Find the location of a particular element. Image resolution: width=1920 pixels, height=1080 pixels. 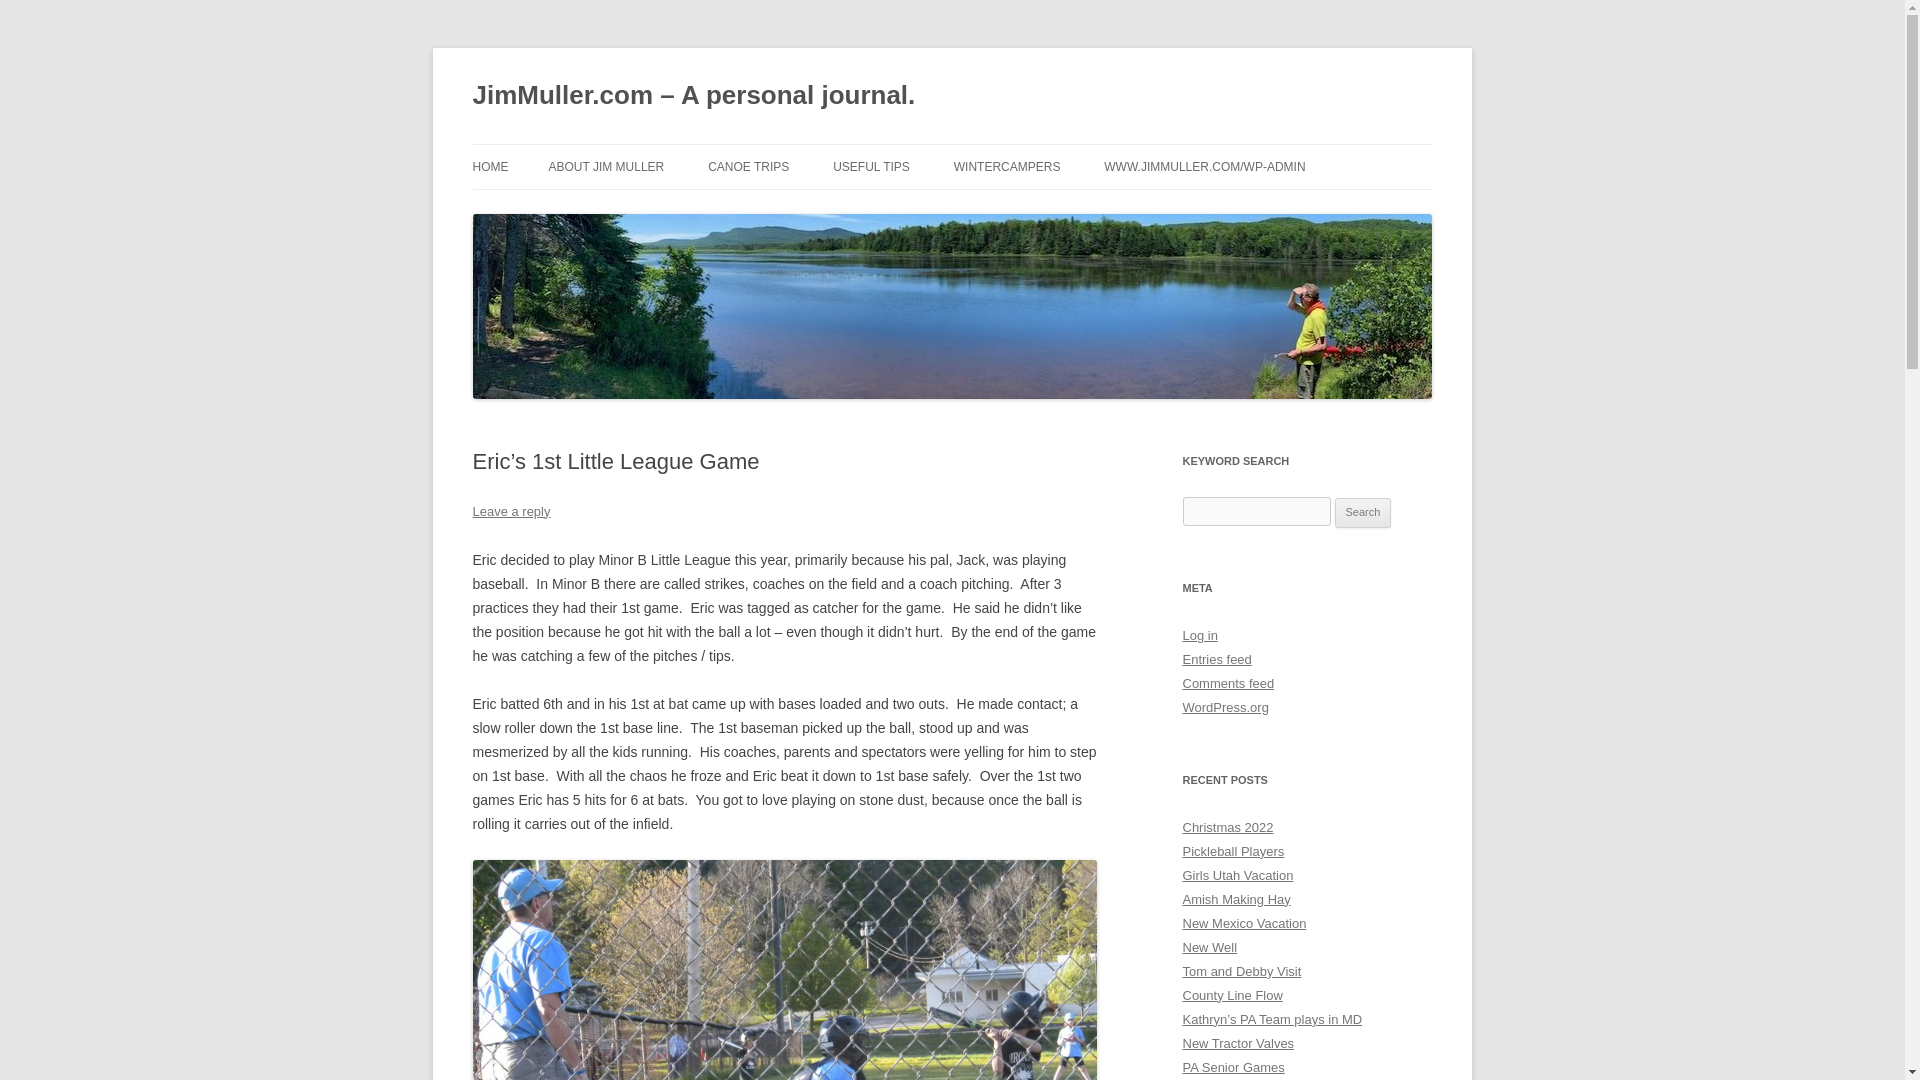

RACQUETTE RIVER: AXTON LANDING is located at coordinates (808, 221).